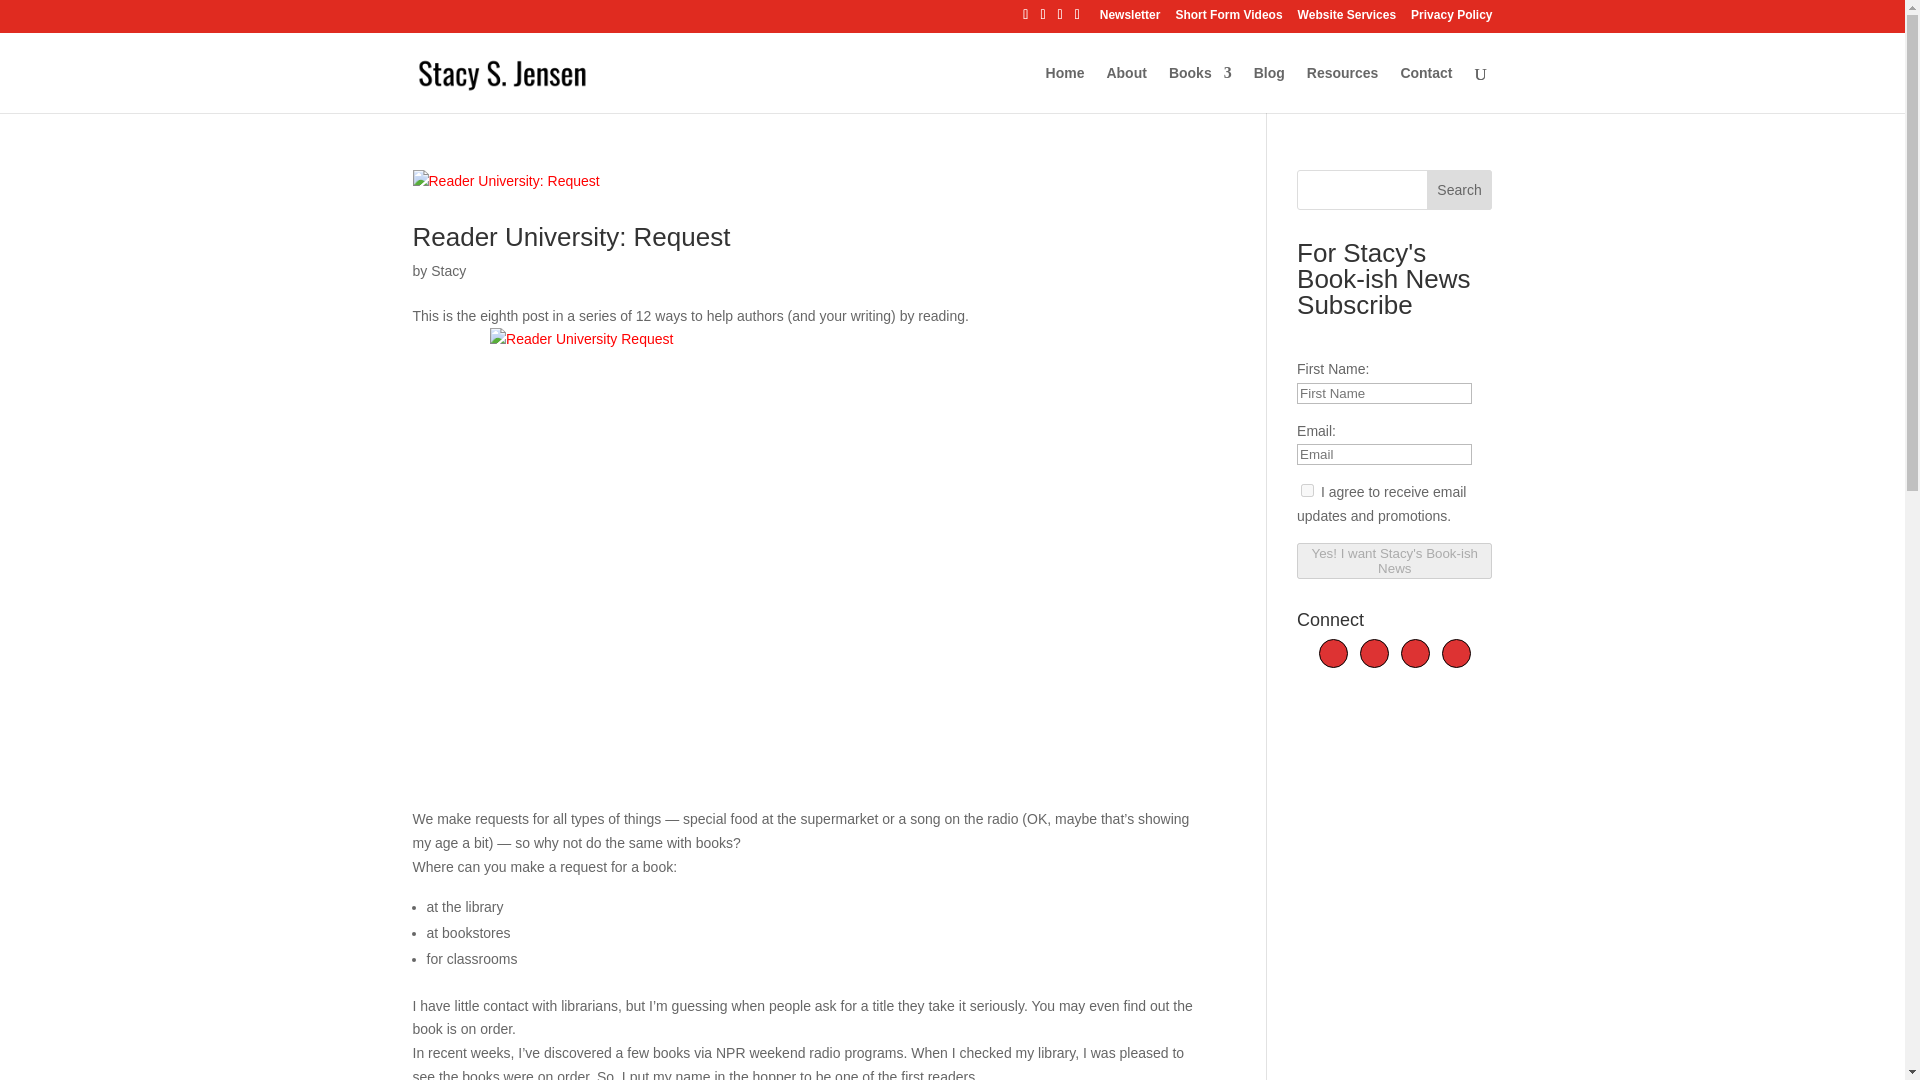  What do you see at coordinates (448, 270) in the screenshot?
I see `Stacy` at bounding box center [448, 270].